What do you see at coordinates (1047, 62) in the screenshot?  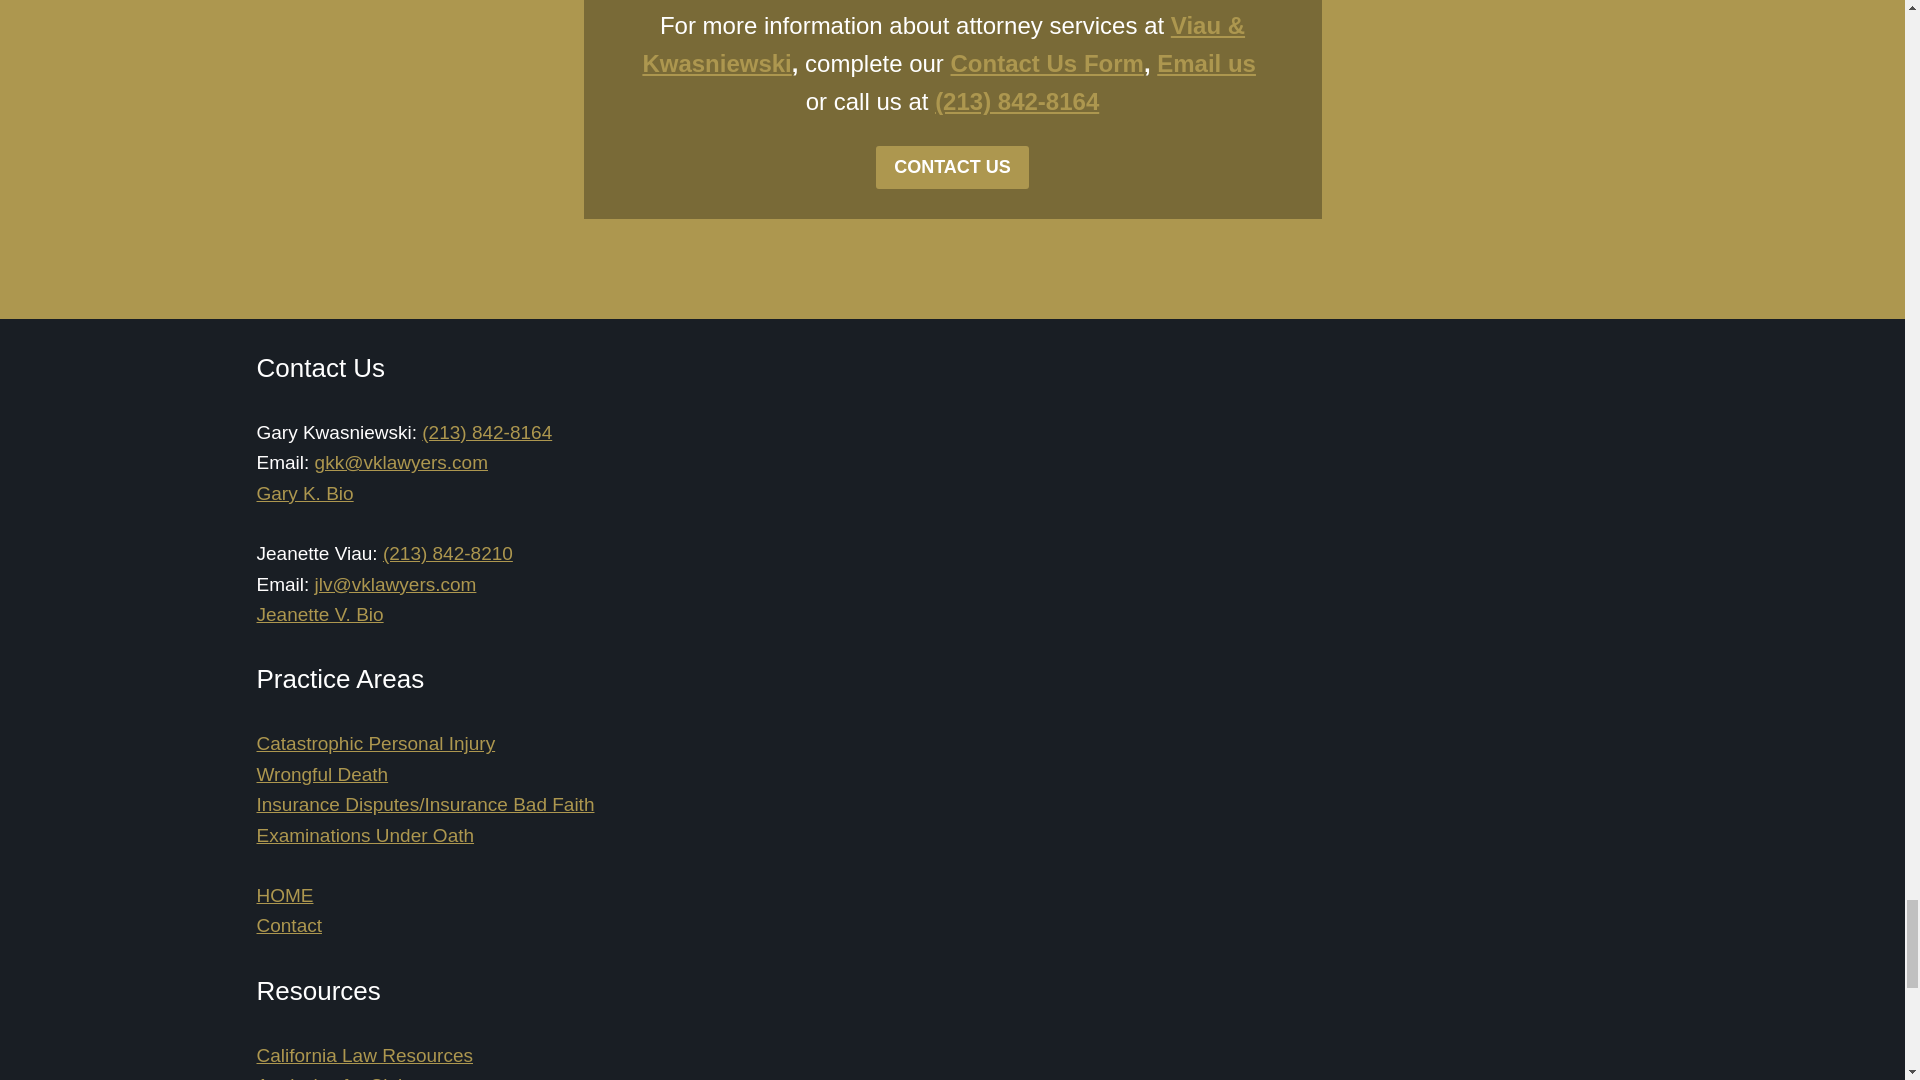 I see `Contact Us Form` at bounding box center [1047, 62].